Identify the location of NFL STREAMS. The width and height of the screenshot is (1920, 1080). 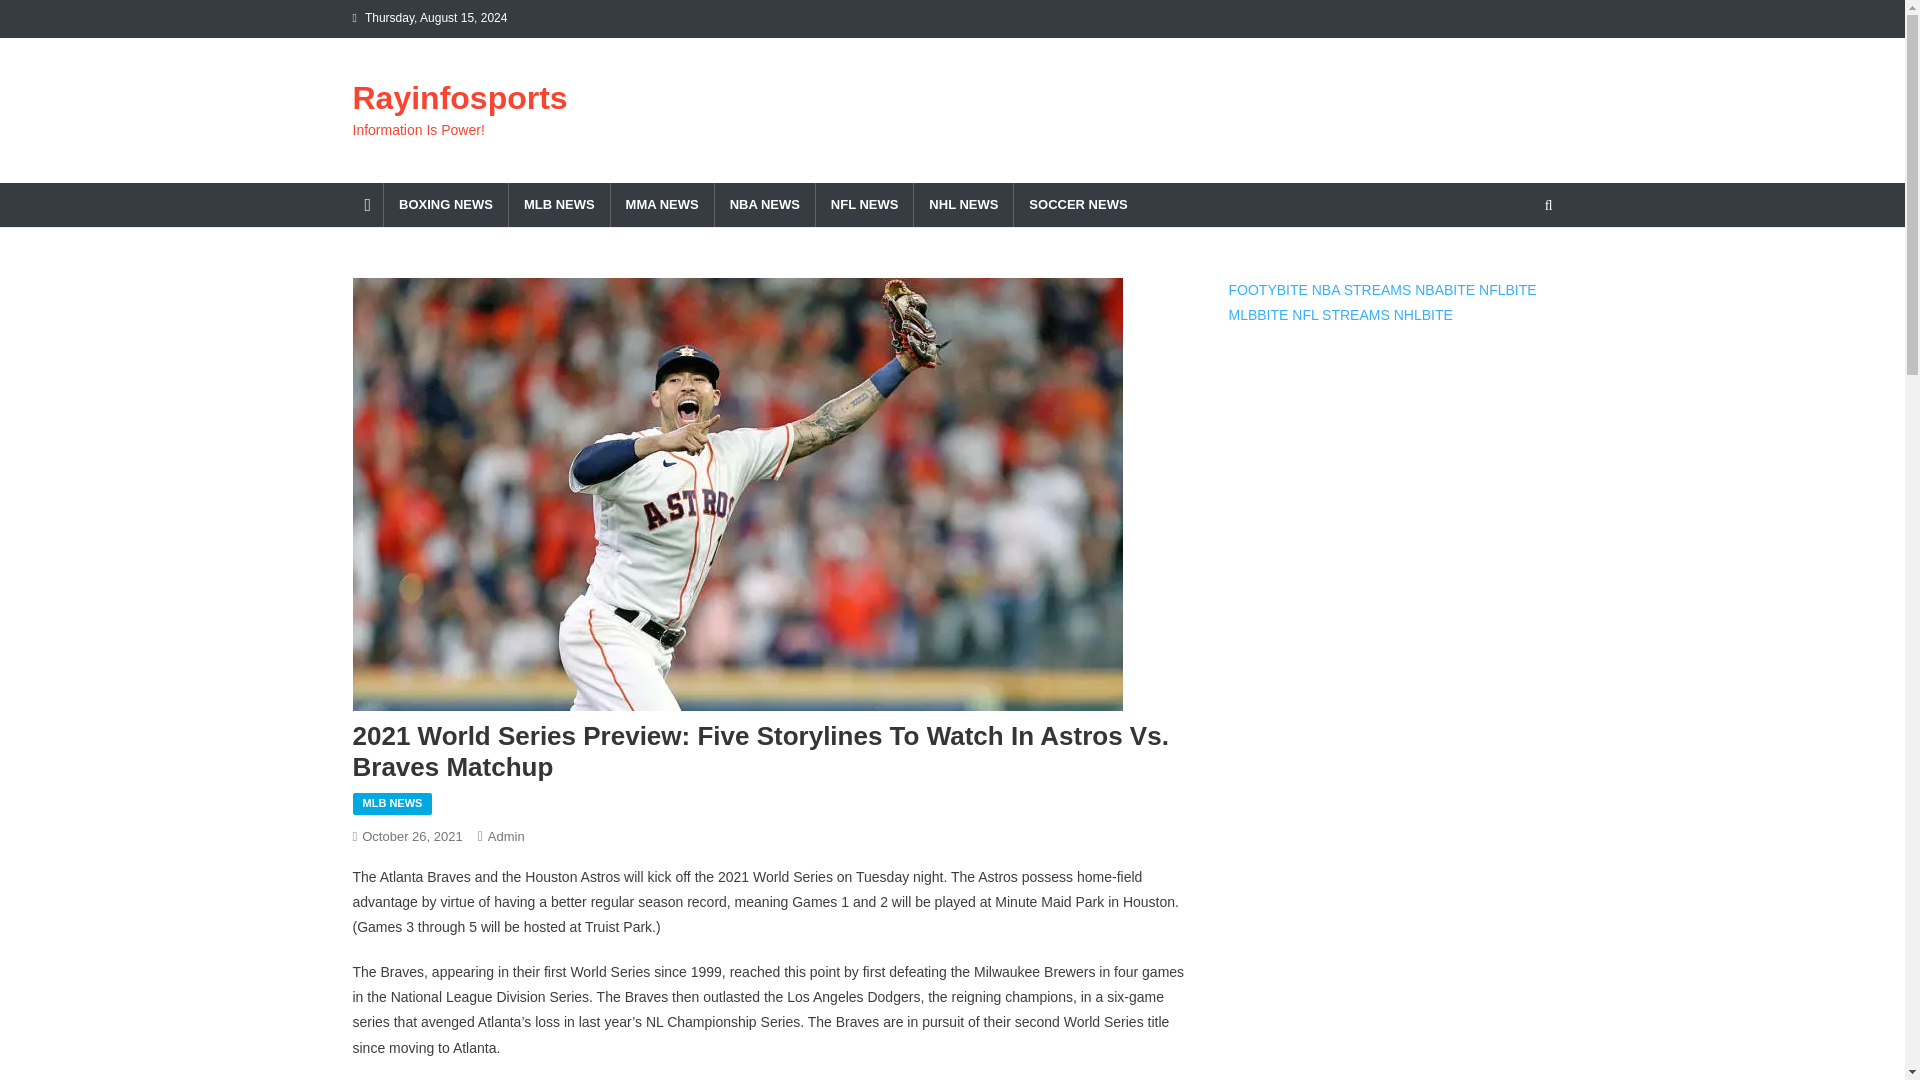
(1341, 314).